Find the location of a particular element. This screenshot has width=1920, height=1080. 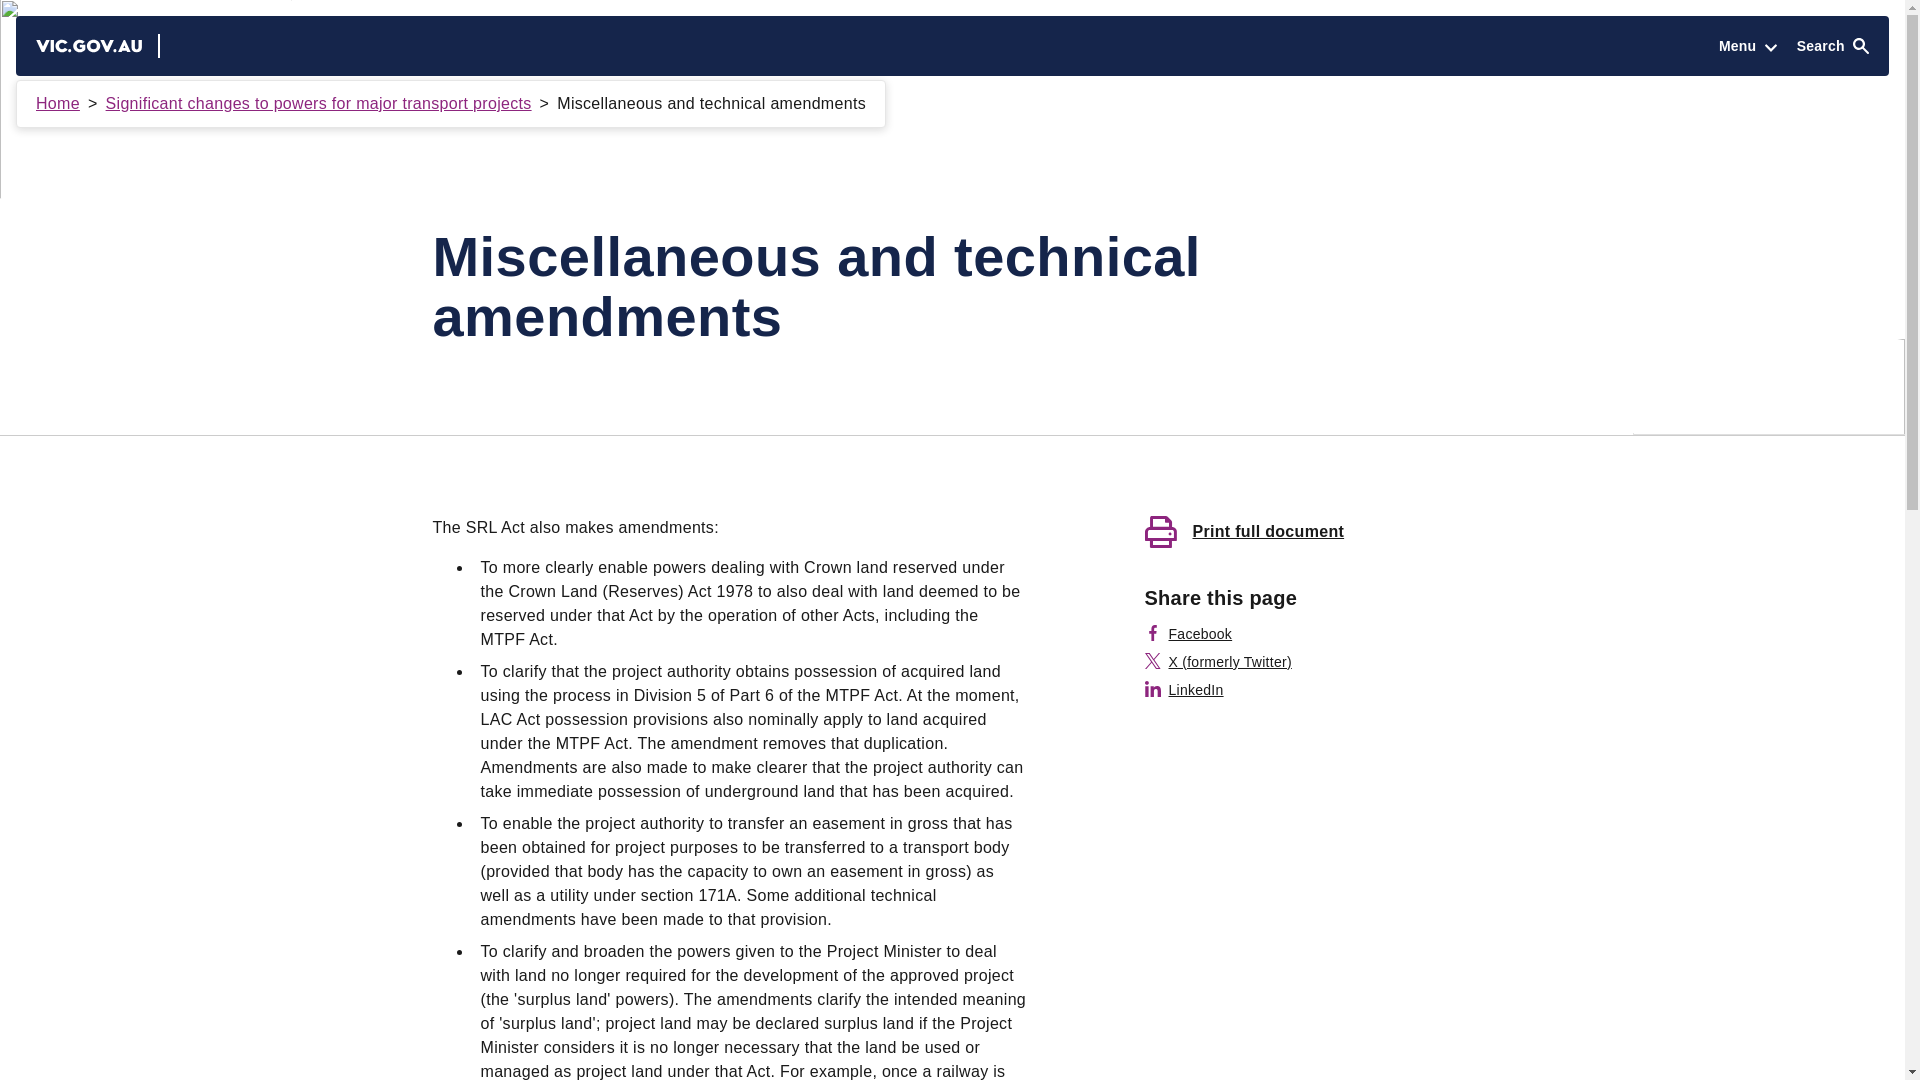

LinkedIn is located at coordinates (1184, 690).